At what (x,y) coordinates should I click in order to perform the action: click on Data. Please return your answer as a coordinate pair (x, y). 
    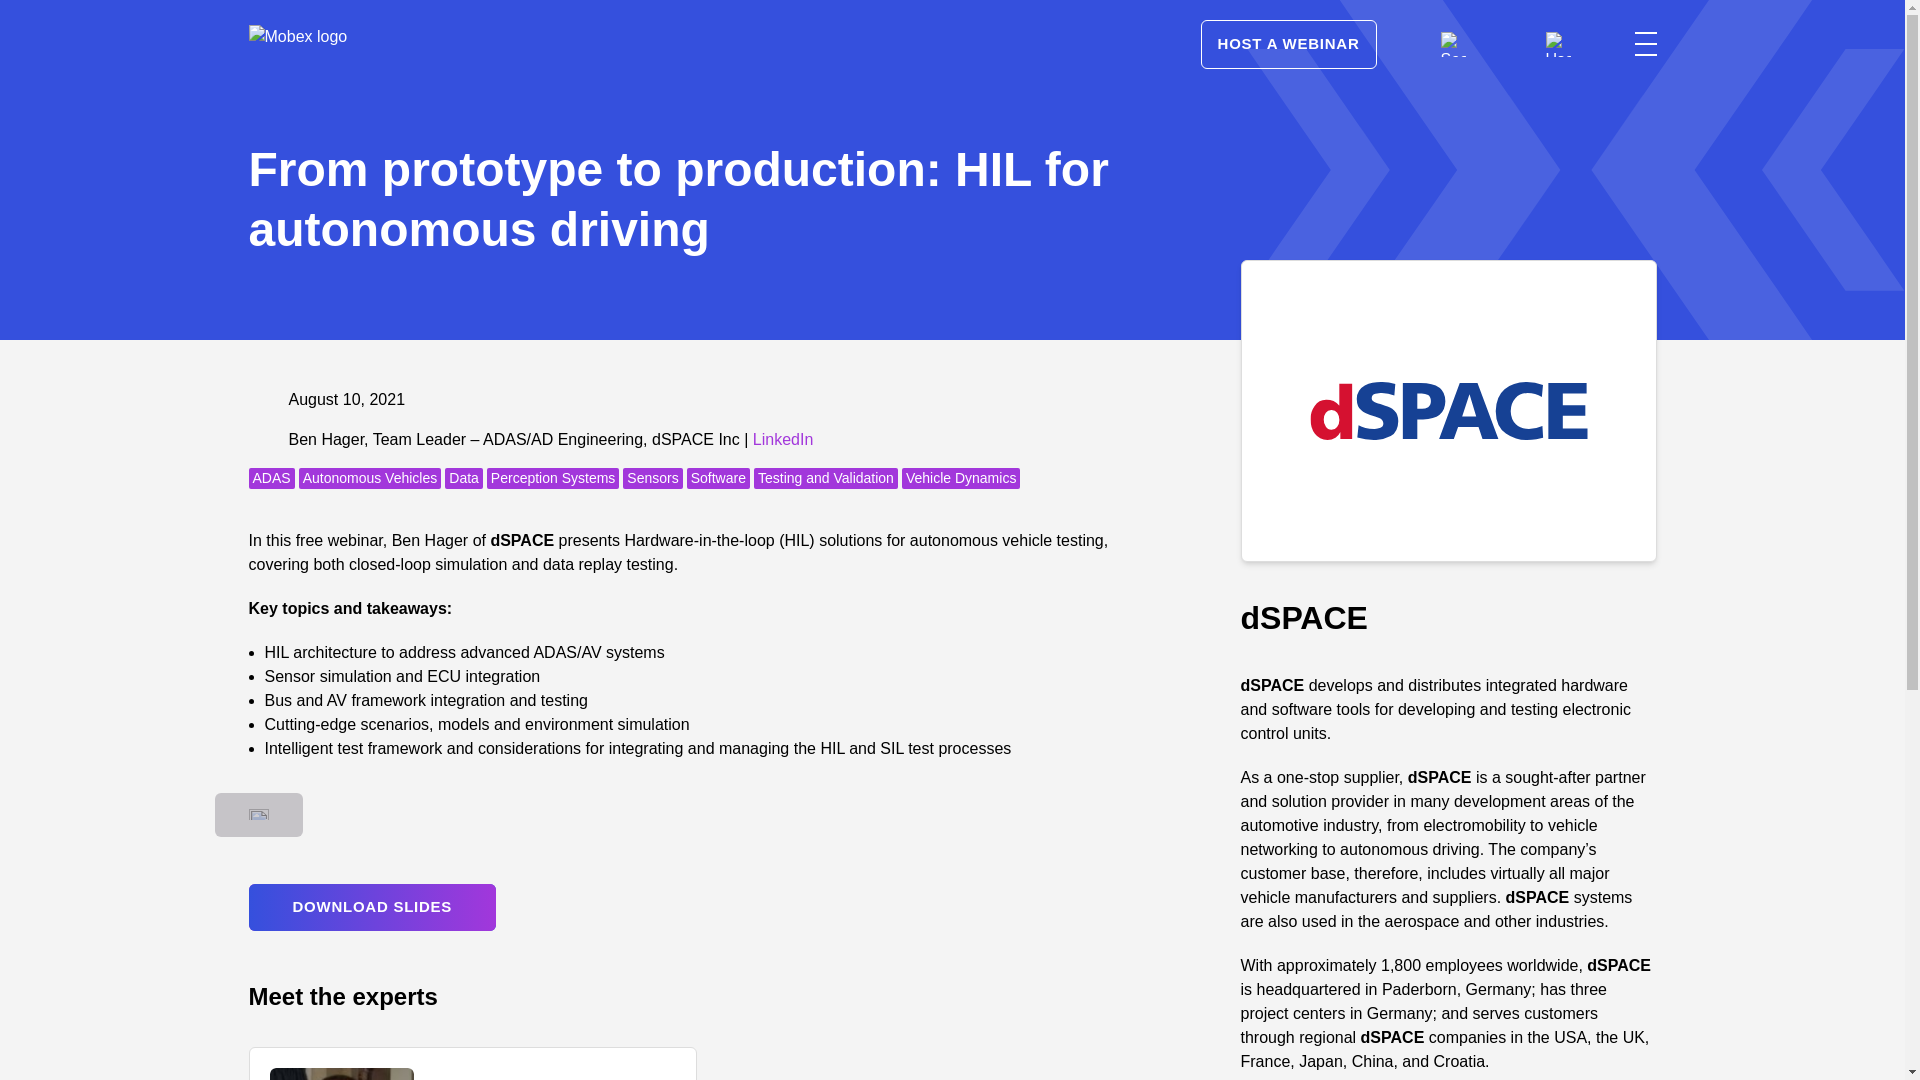
    Looking at the image, I should click on (464, 478).